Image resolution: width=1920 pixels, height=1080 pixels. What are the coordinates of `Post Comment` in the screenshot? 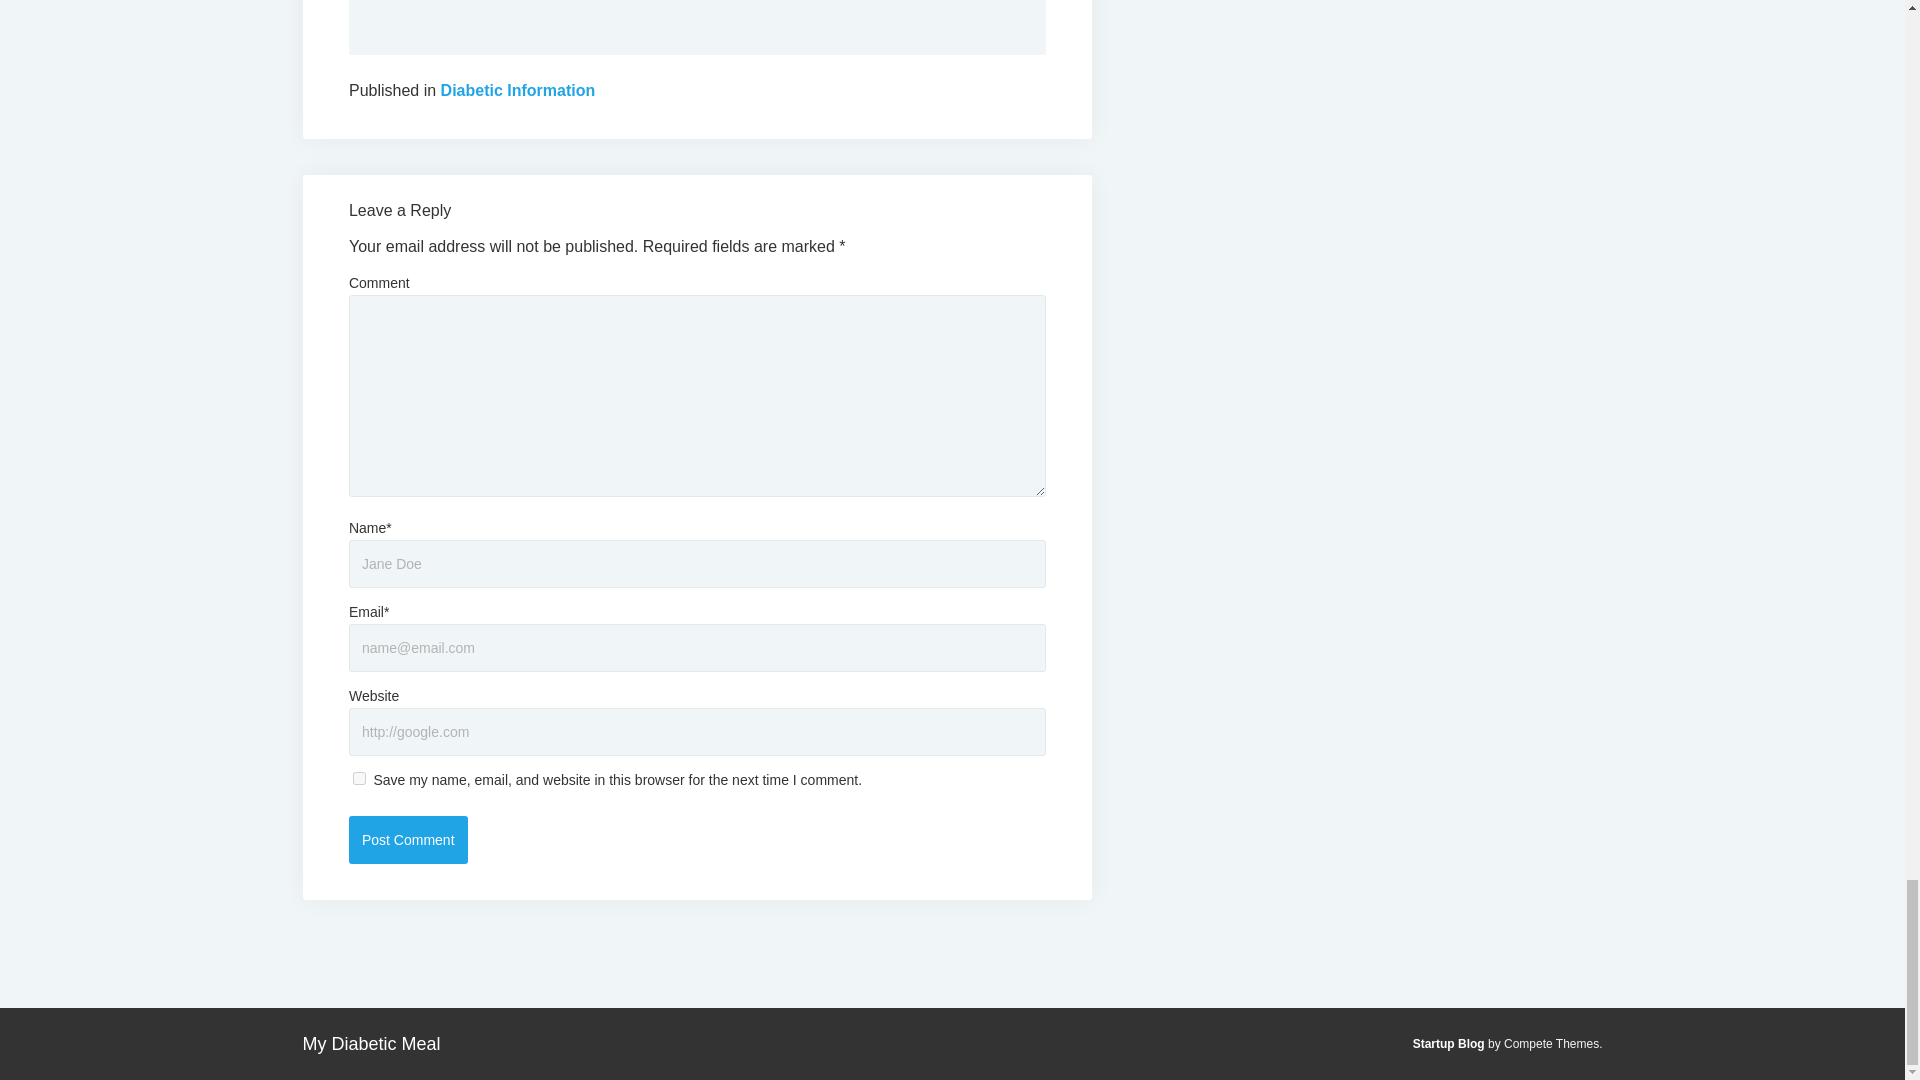 It's located at (408, 840).